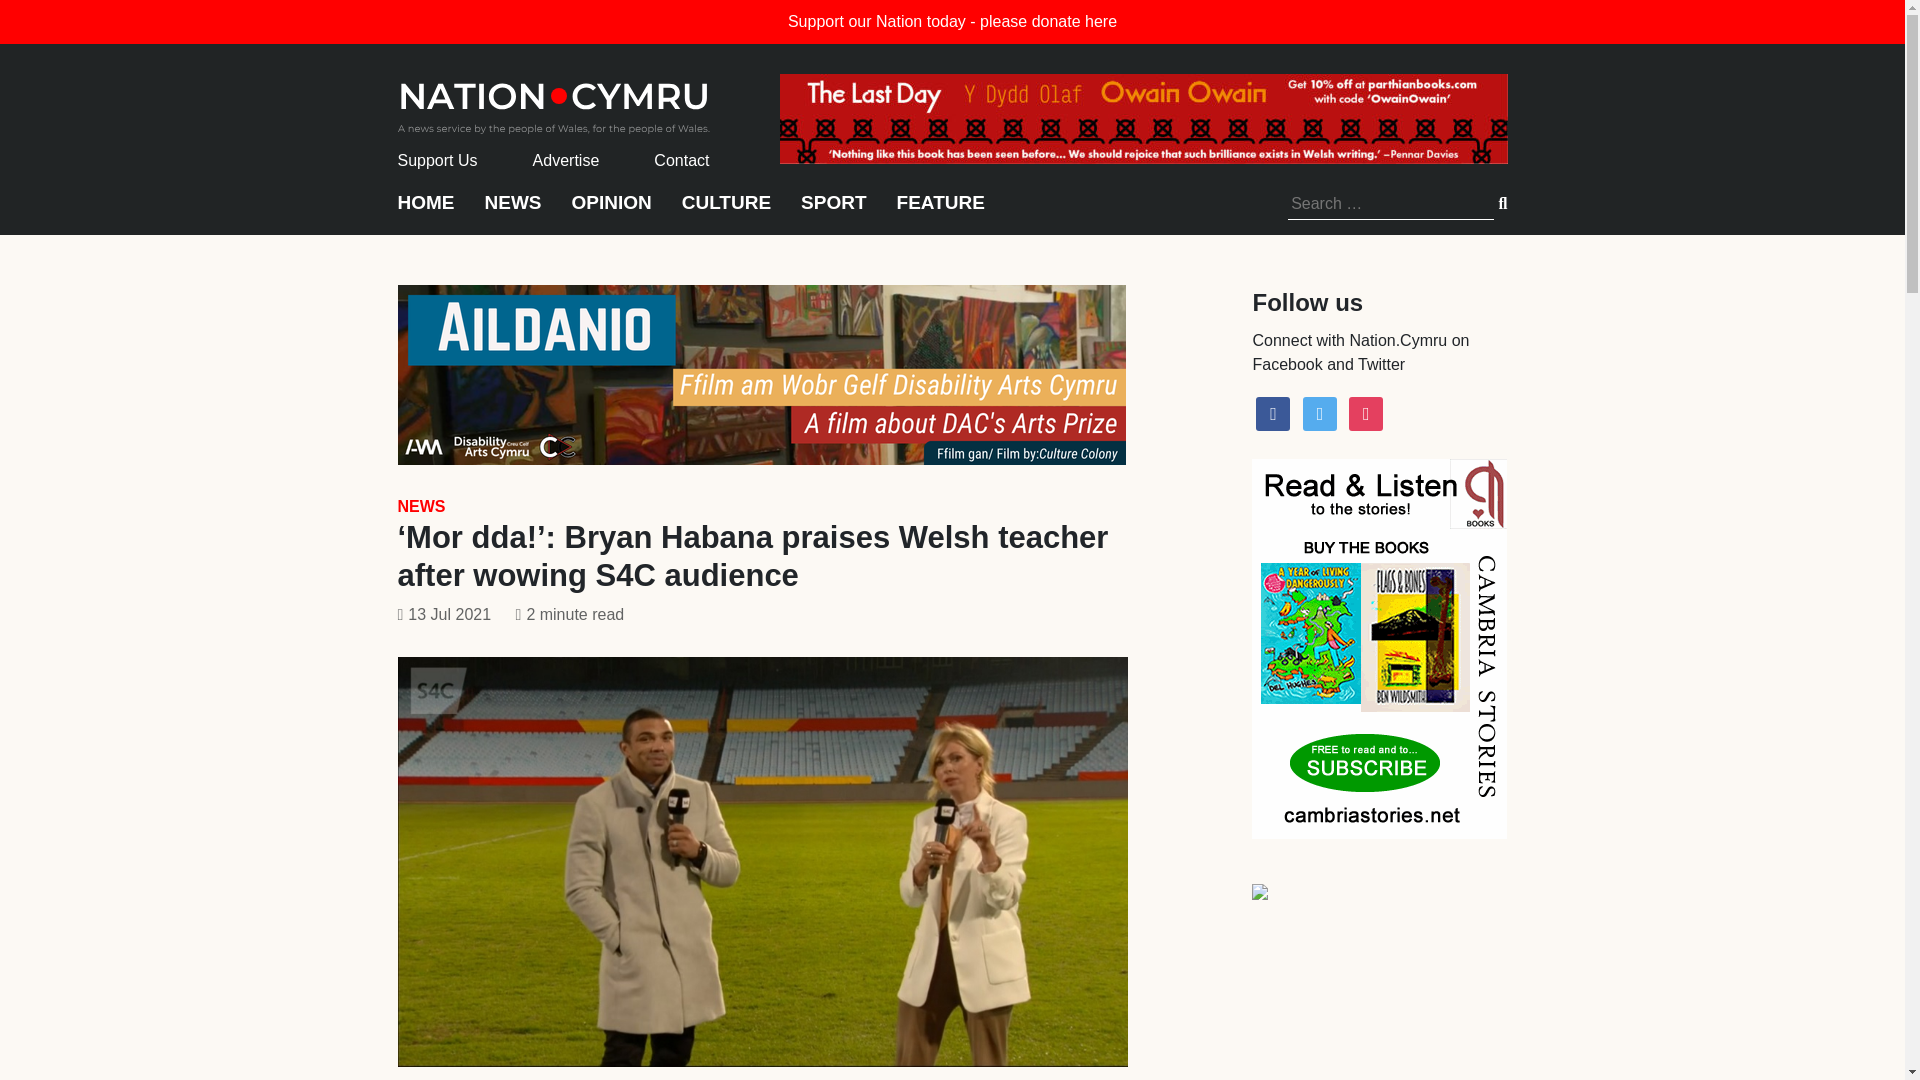 The image size is (1920, 1080). What do you see at coordinates (438, 160) in the screenshot?
I see `Support Us` at bounding box center [438, 160].